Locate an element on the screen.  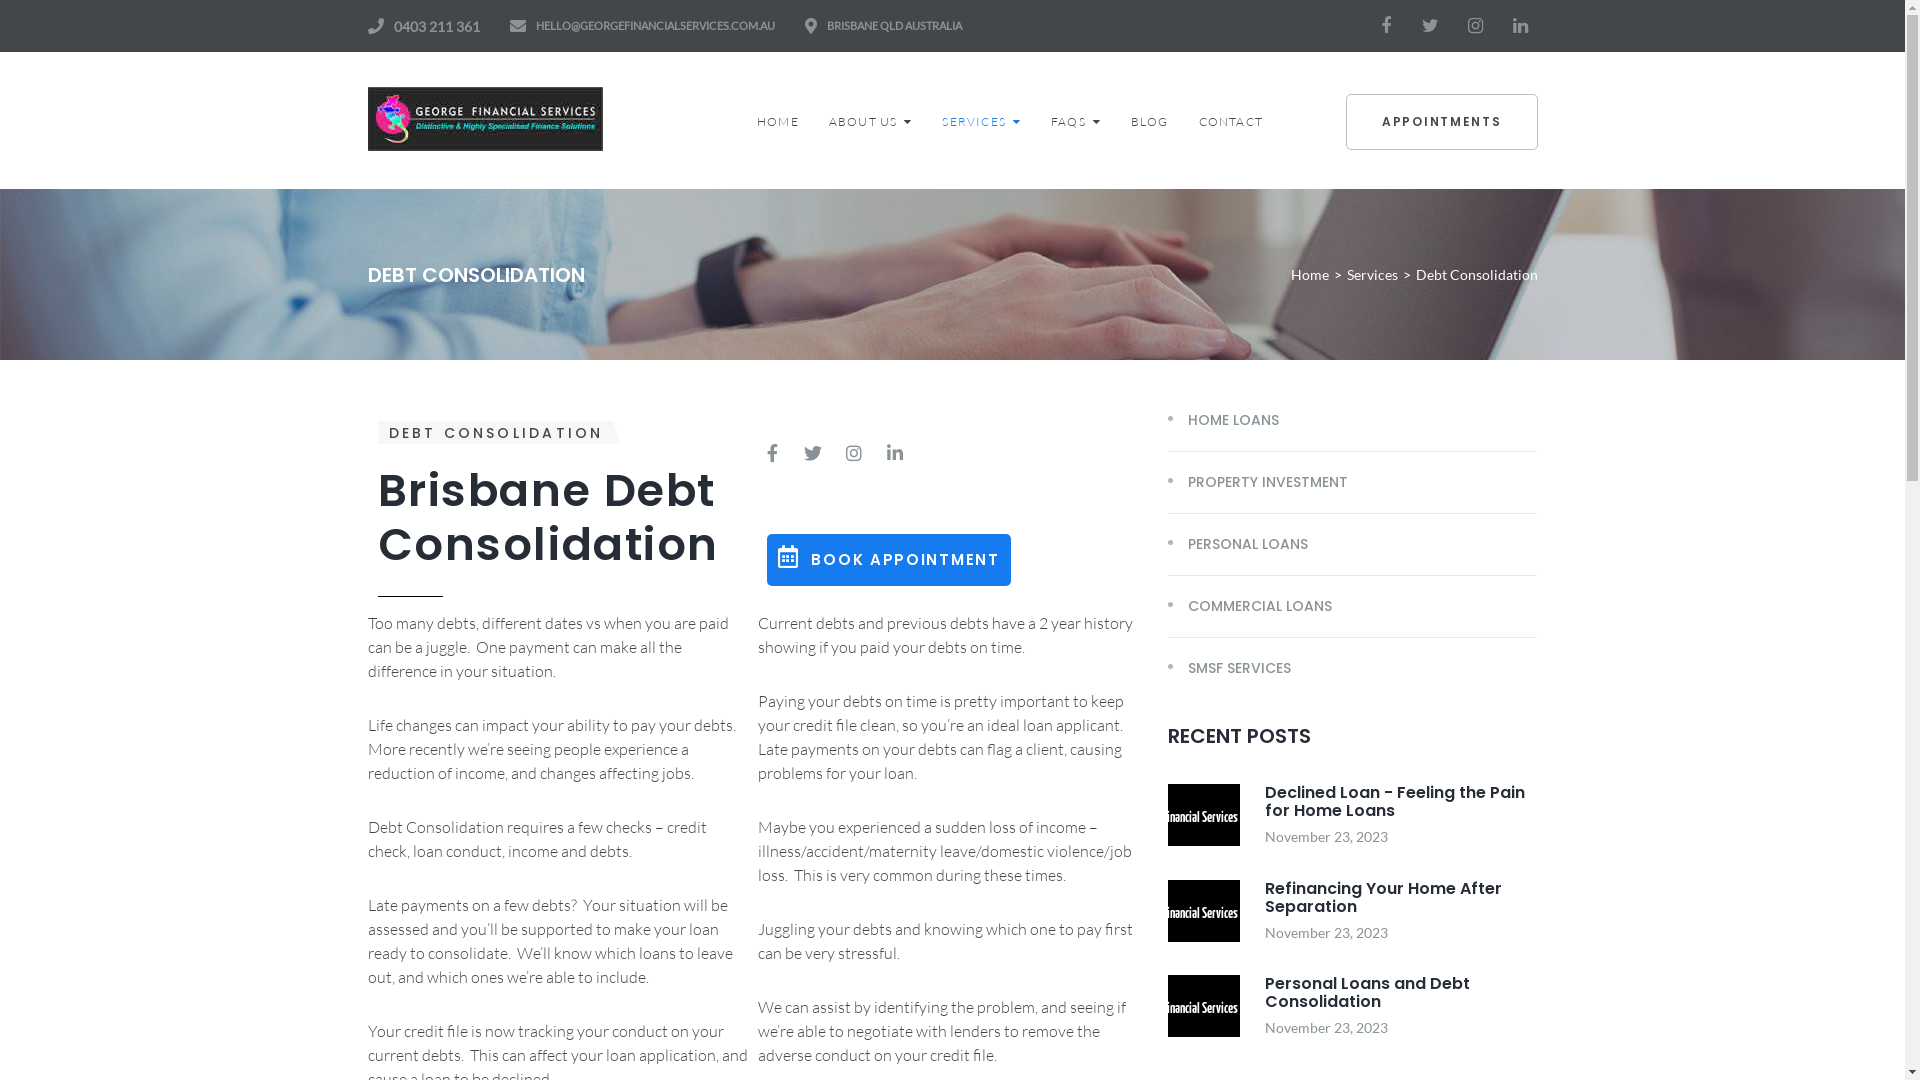
COMMERCIAL LOANS is located at coordinates (1250, 606).